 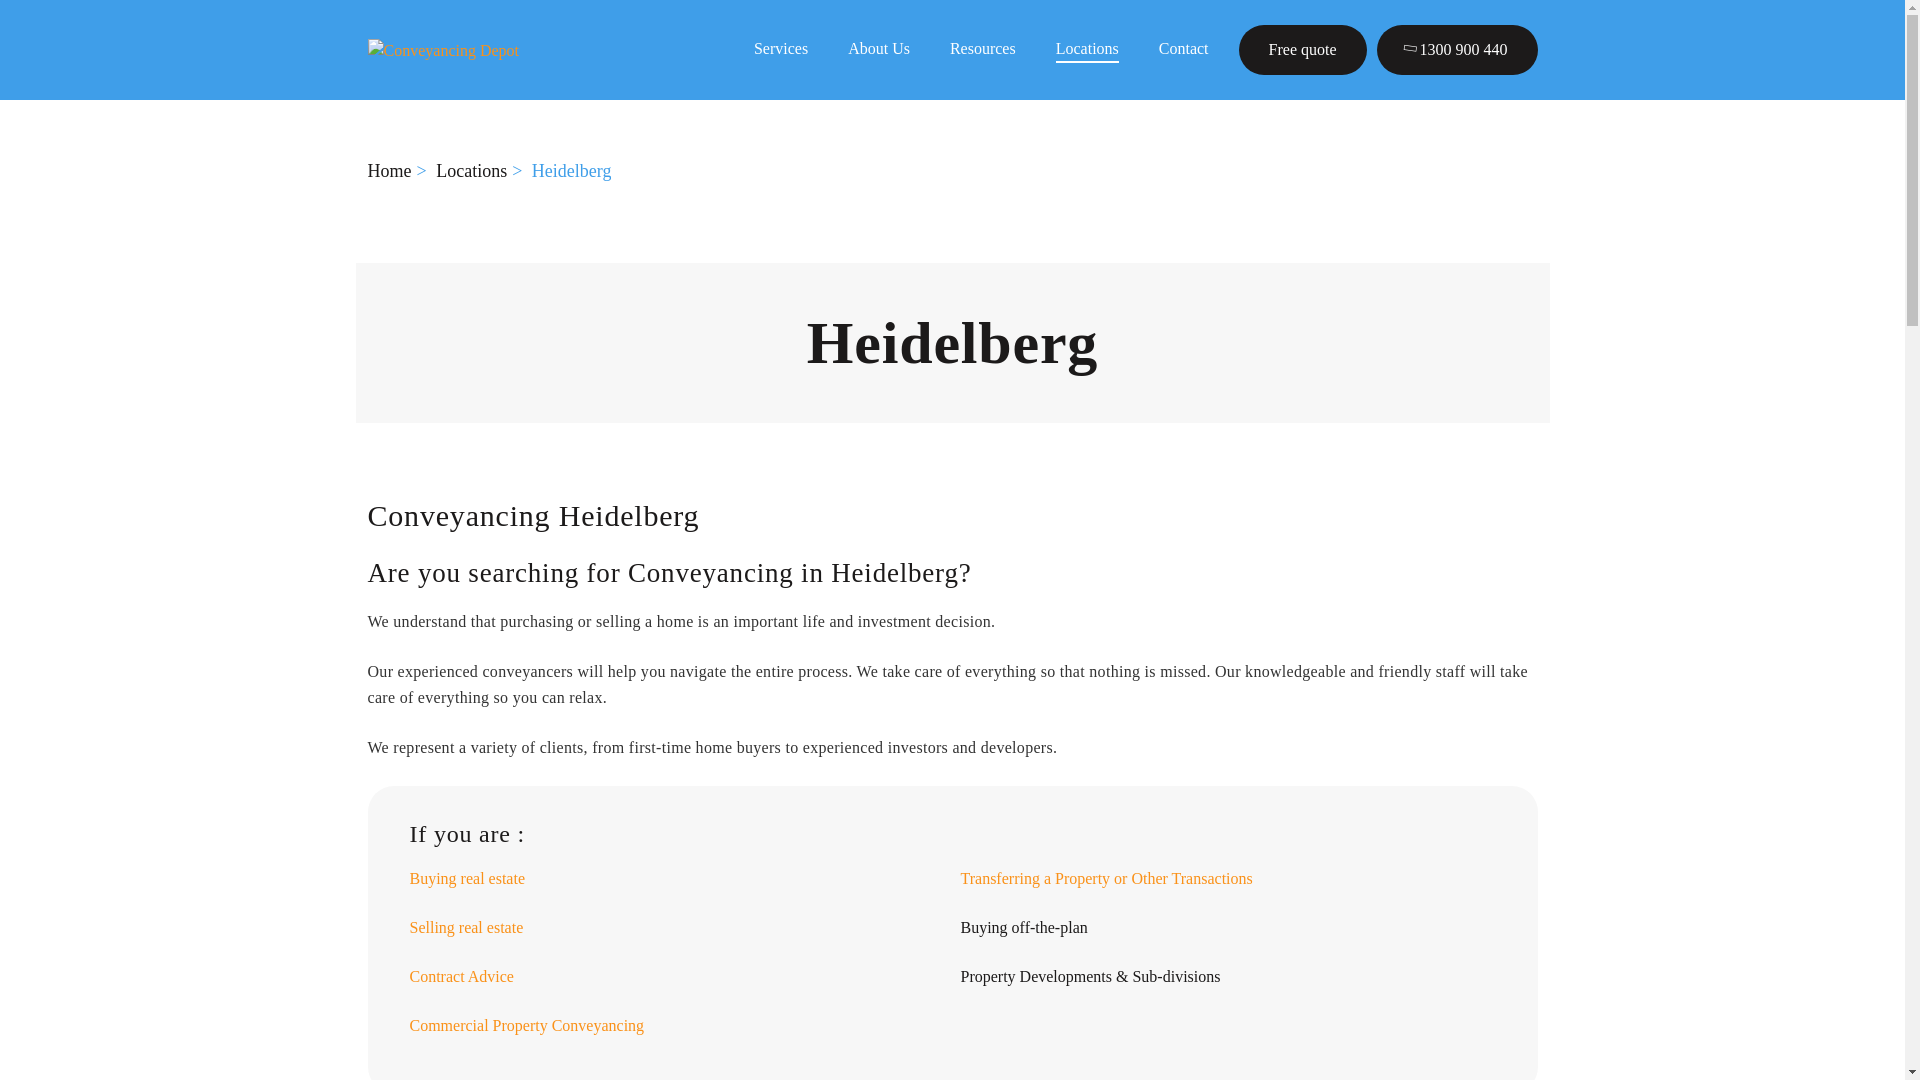 I want to click on Locations, so click(x=1088, y=49).